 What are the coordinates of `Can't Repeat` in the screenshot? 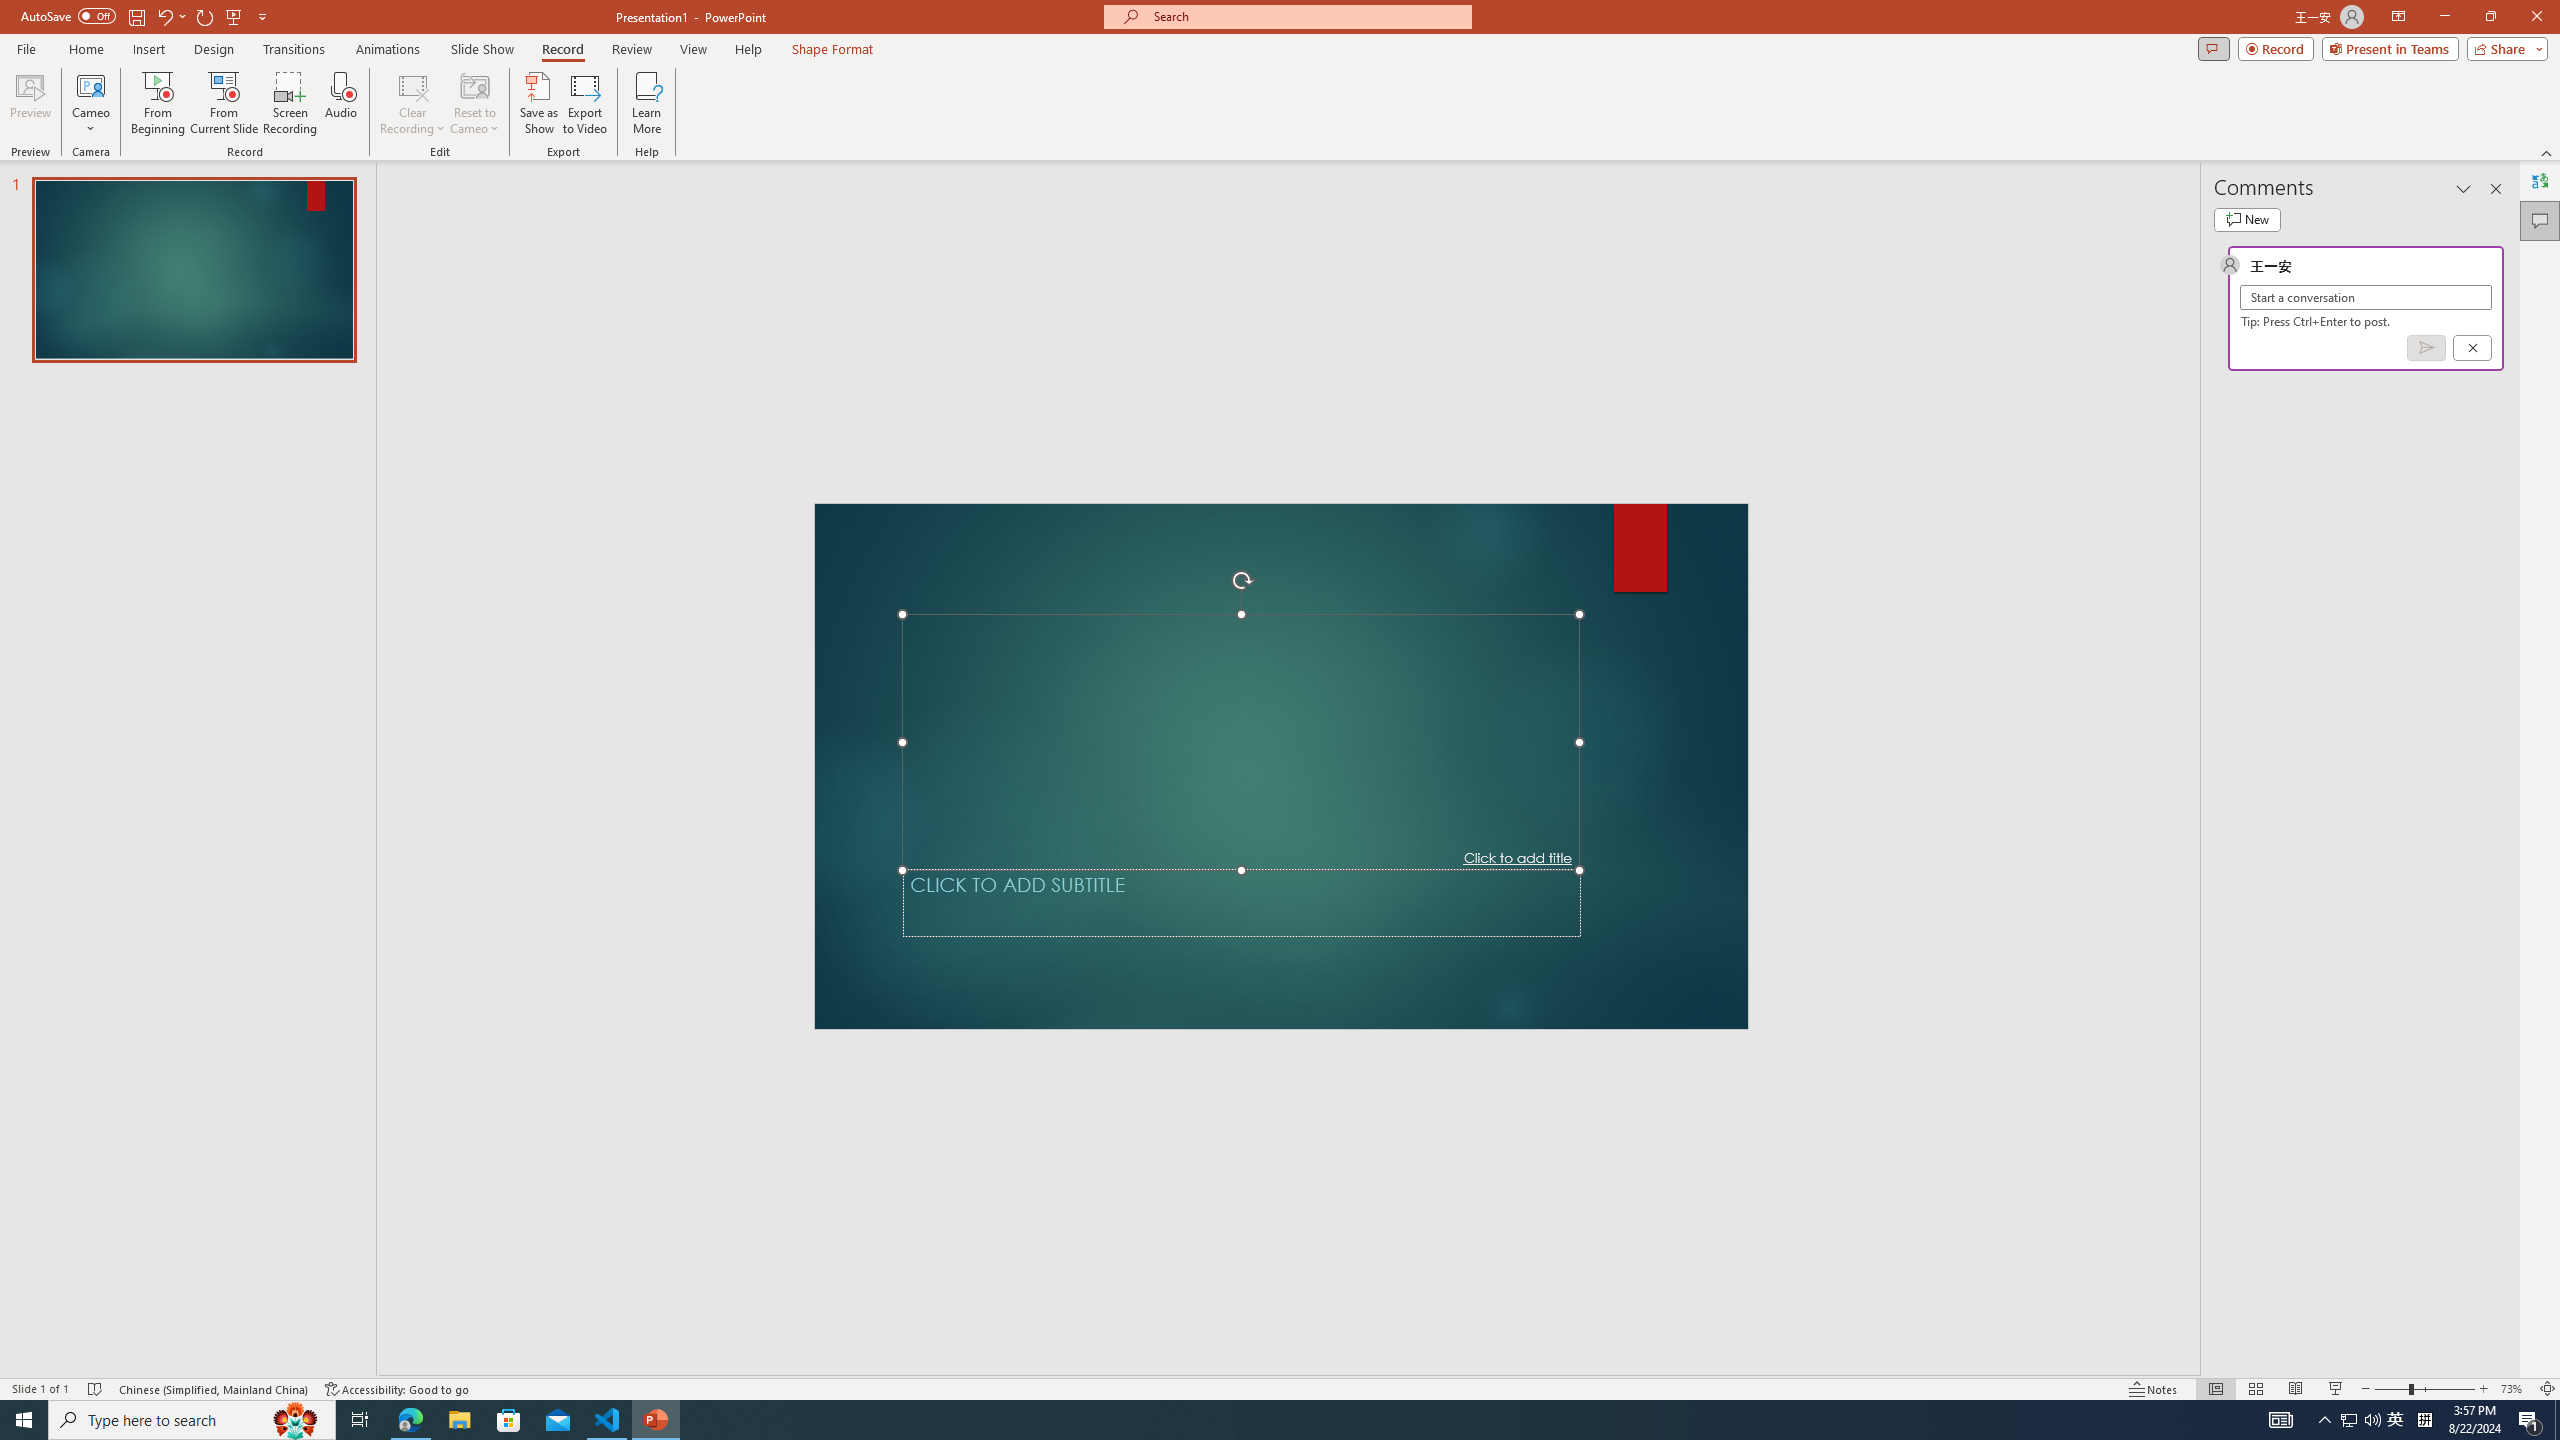 It's located at (340, 32).